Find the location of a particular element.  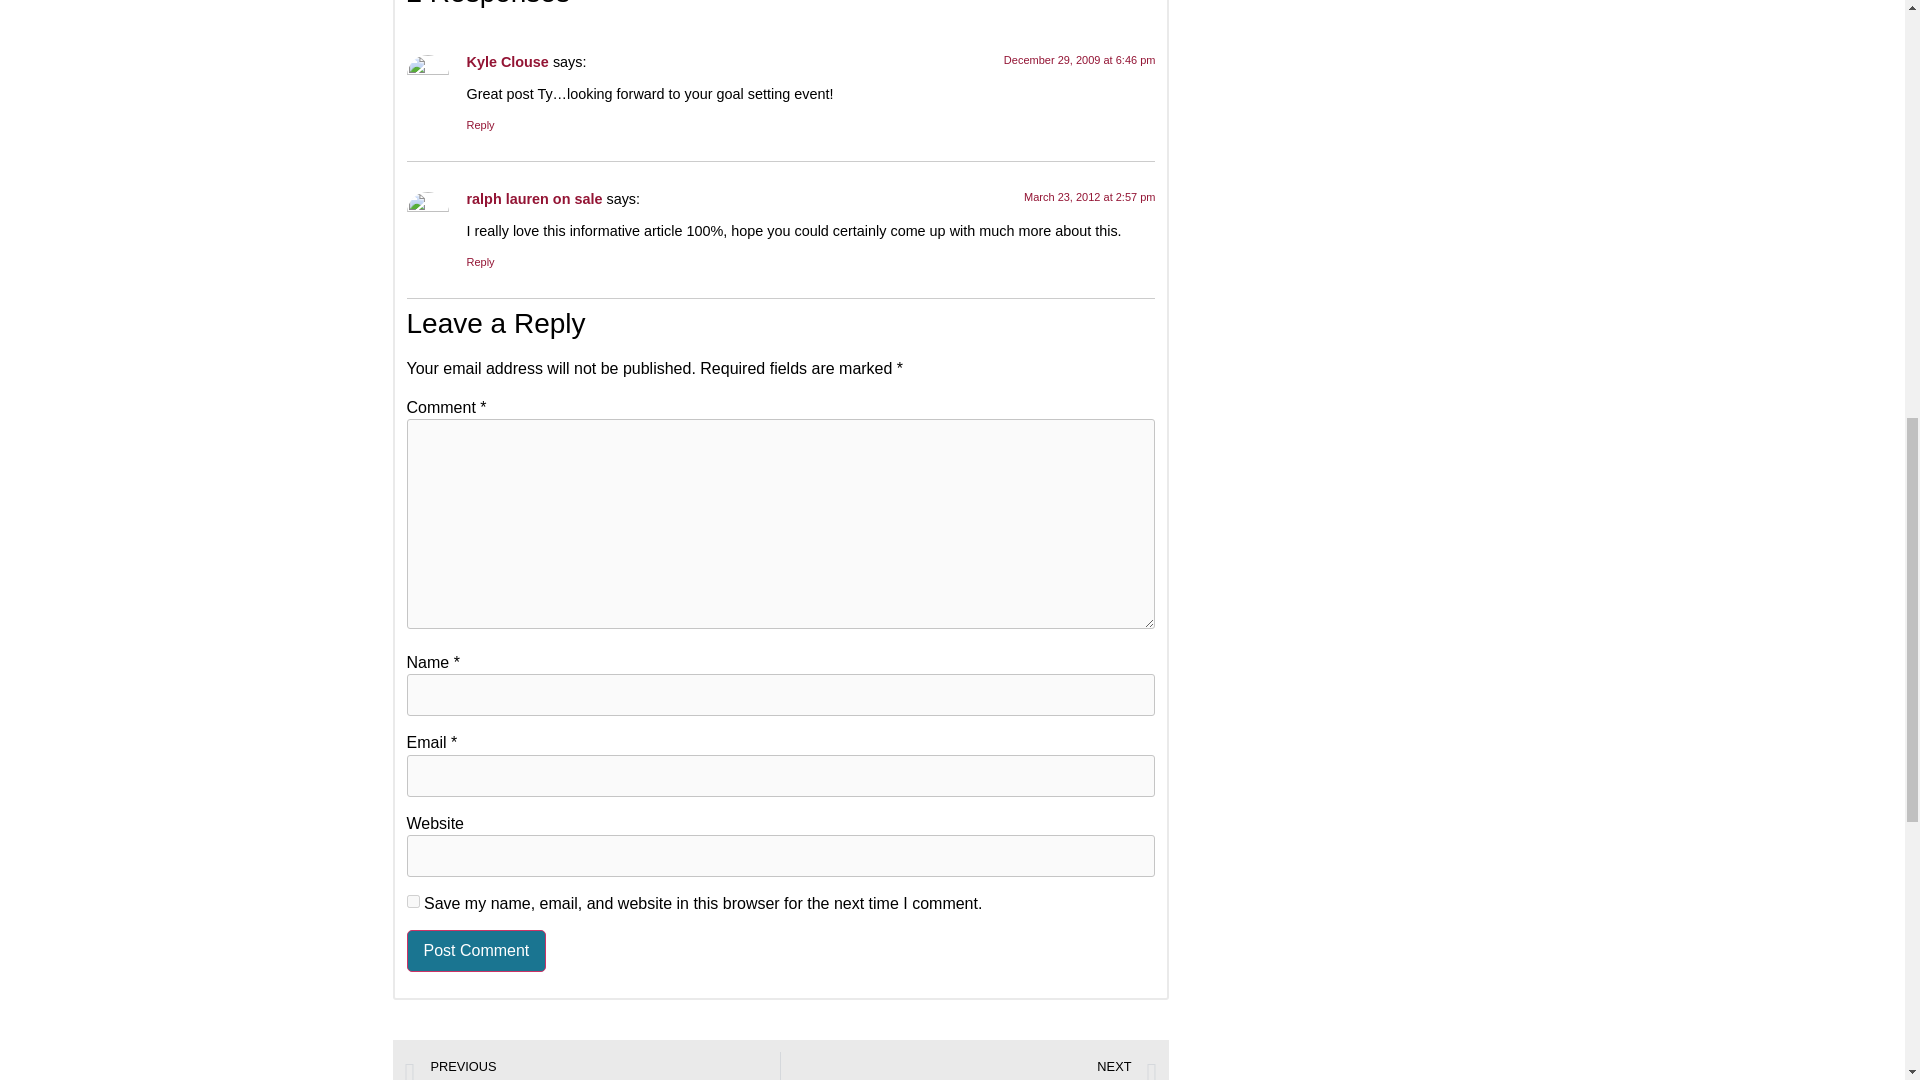

March 23, 2012 at 2:57 pm is located at coordinates (1089, 197).